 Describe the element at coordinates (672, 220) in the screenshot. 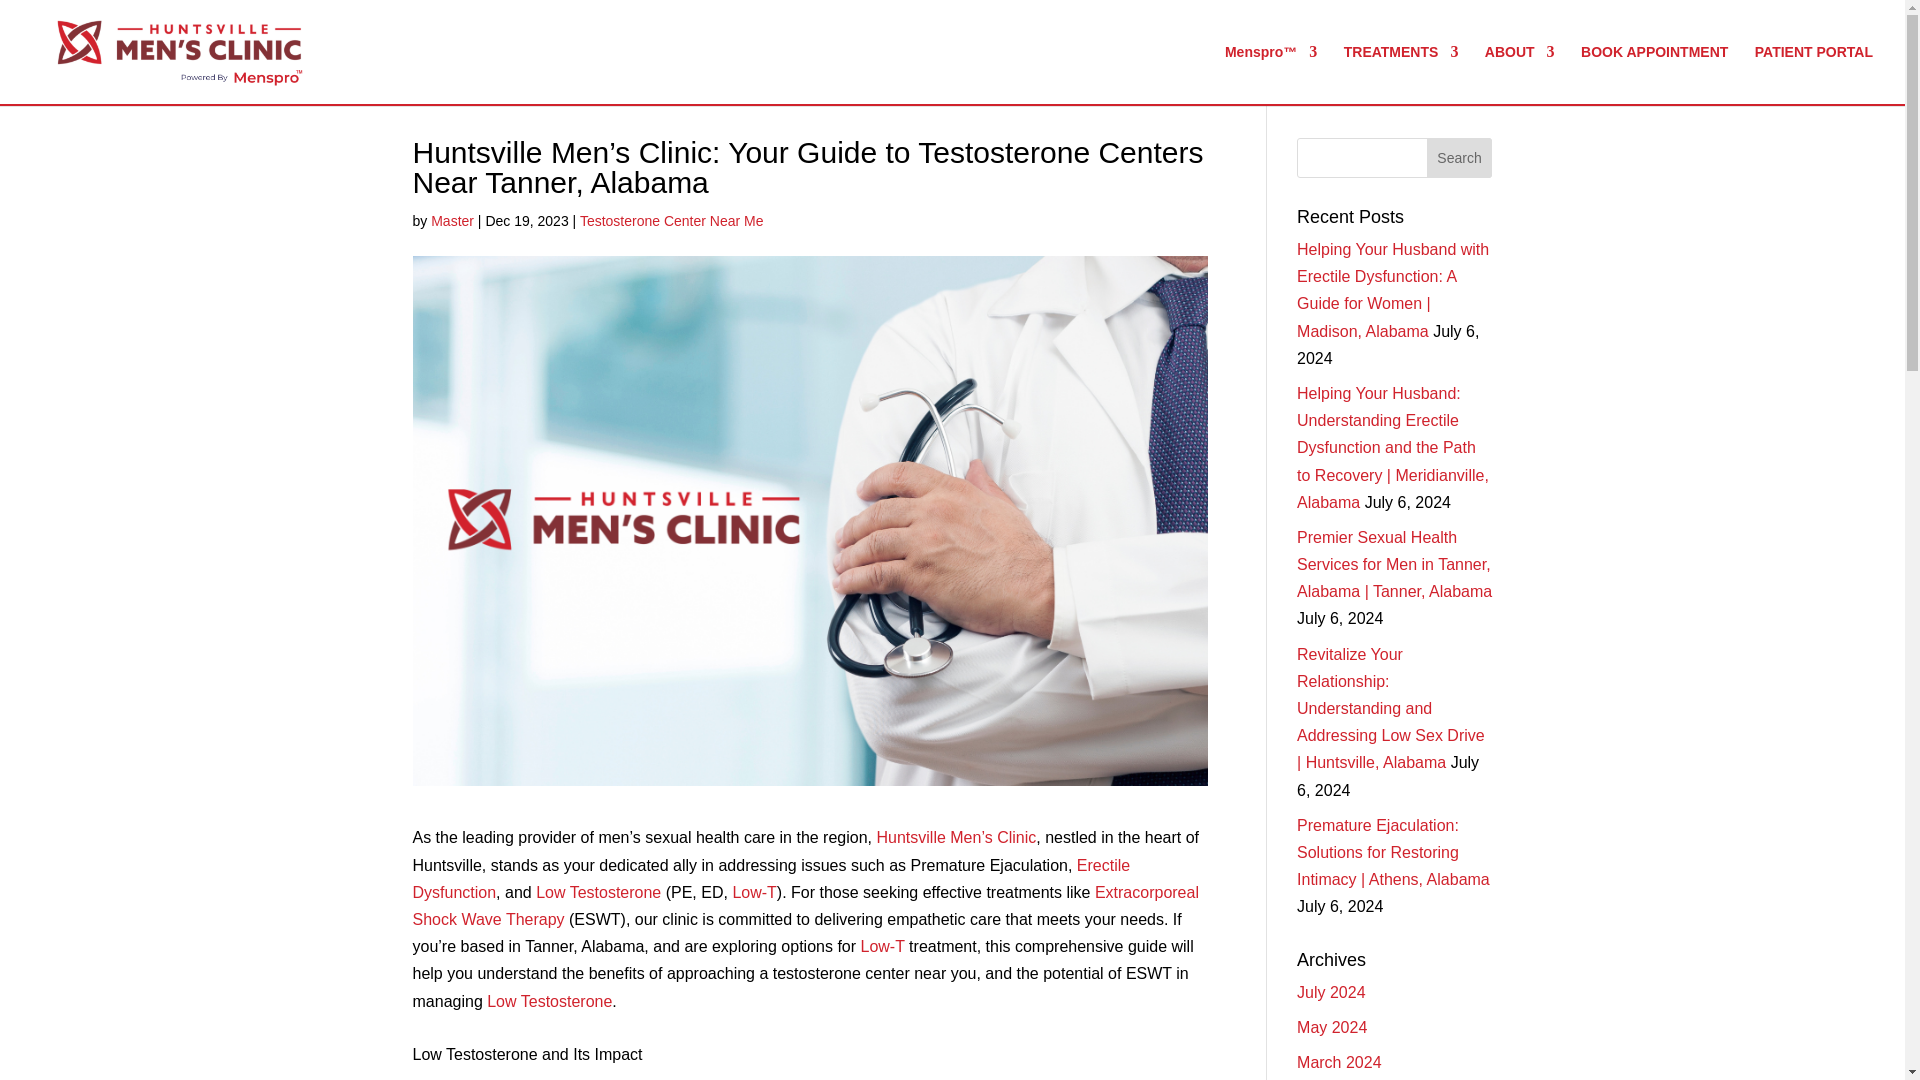

I see `Testosterone Center Near Me` at that location.